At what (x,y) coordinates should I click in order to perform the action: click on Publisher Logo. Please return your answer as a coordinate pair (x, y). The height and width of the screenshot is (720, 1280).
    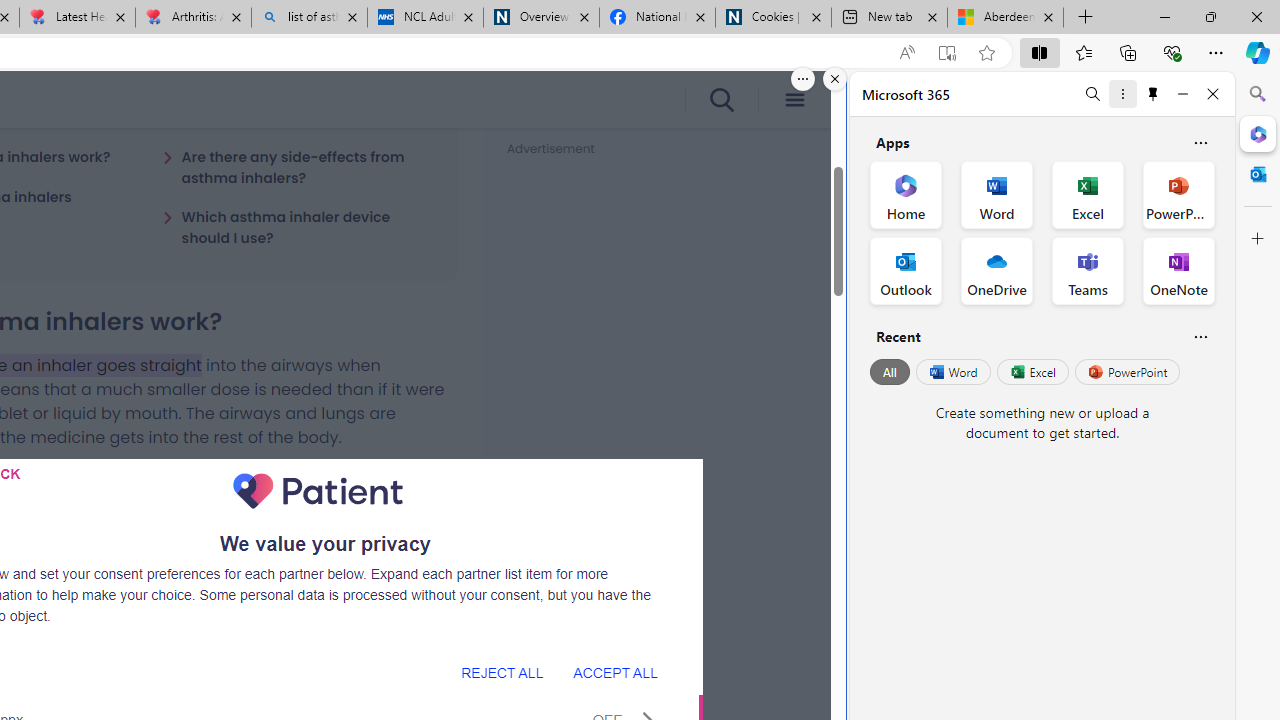
    Looking at the image, I should click on (318, 491).